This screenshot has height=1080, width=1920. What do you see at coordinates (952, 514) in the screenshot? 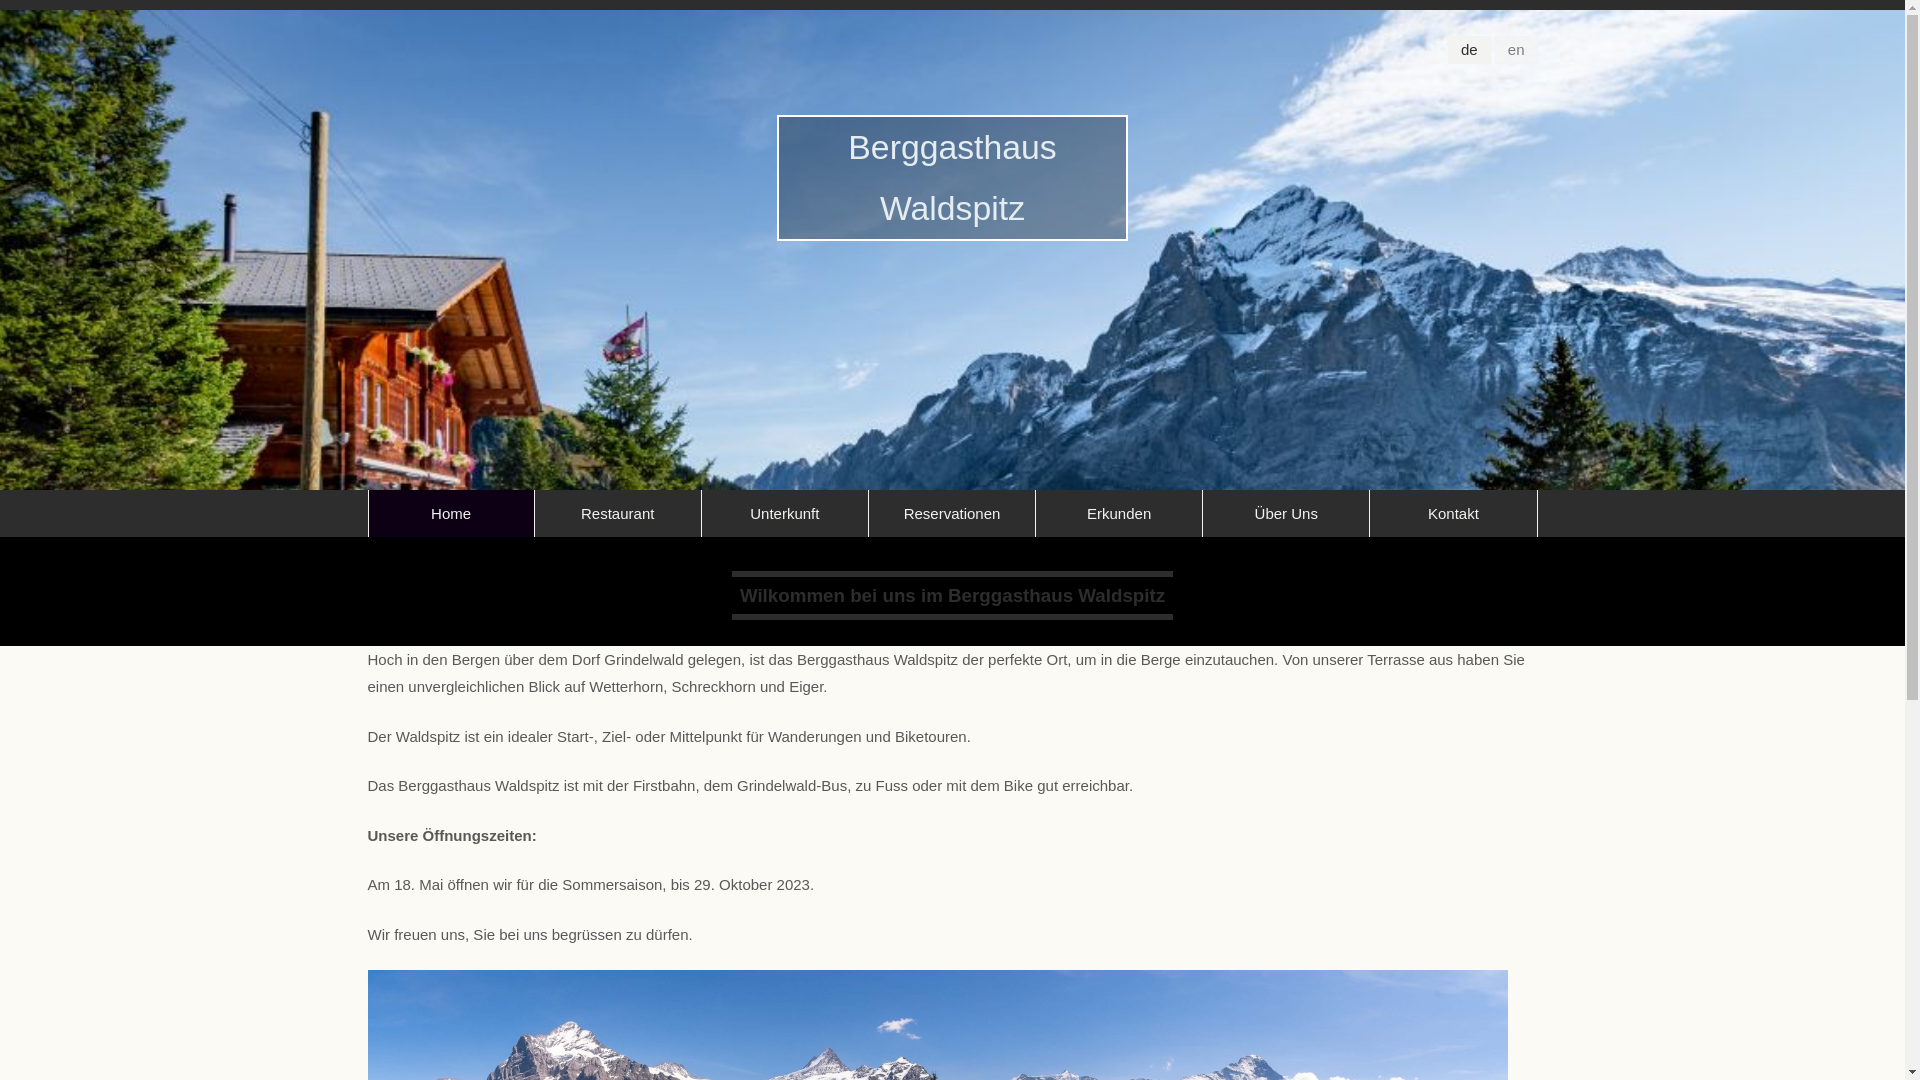
I see `Reservationen` at bounding box center [952, 514].